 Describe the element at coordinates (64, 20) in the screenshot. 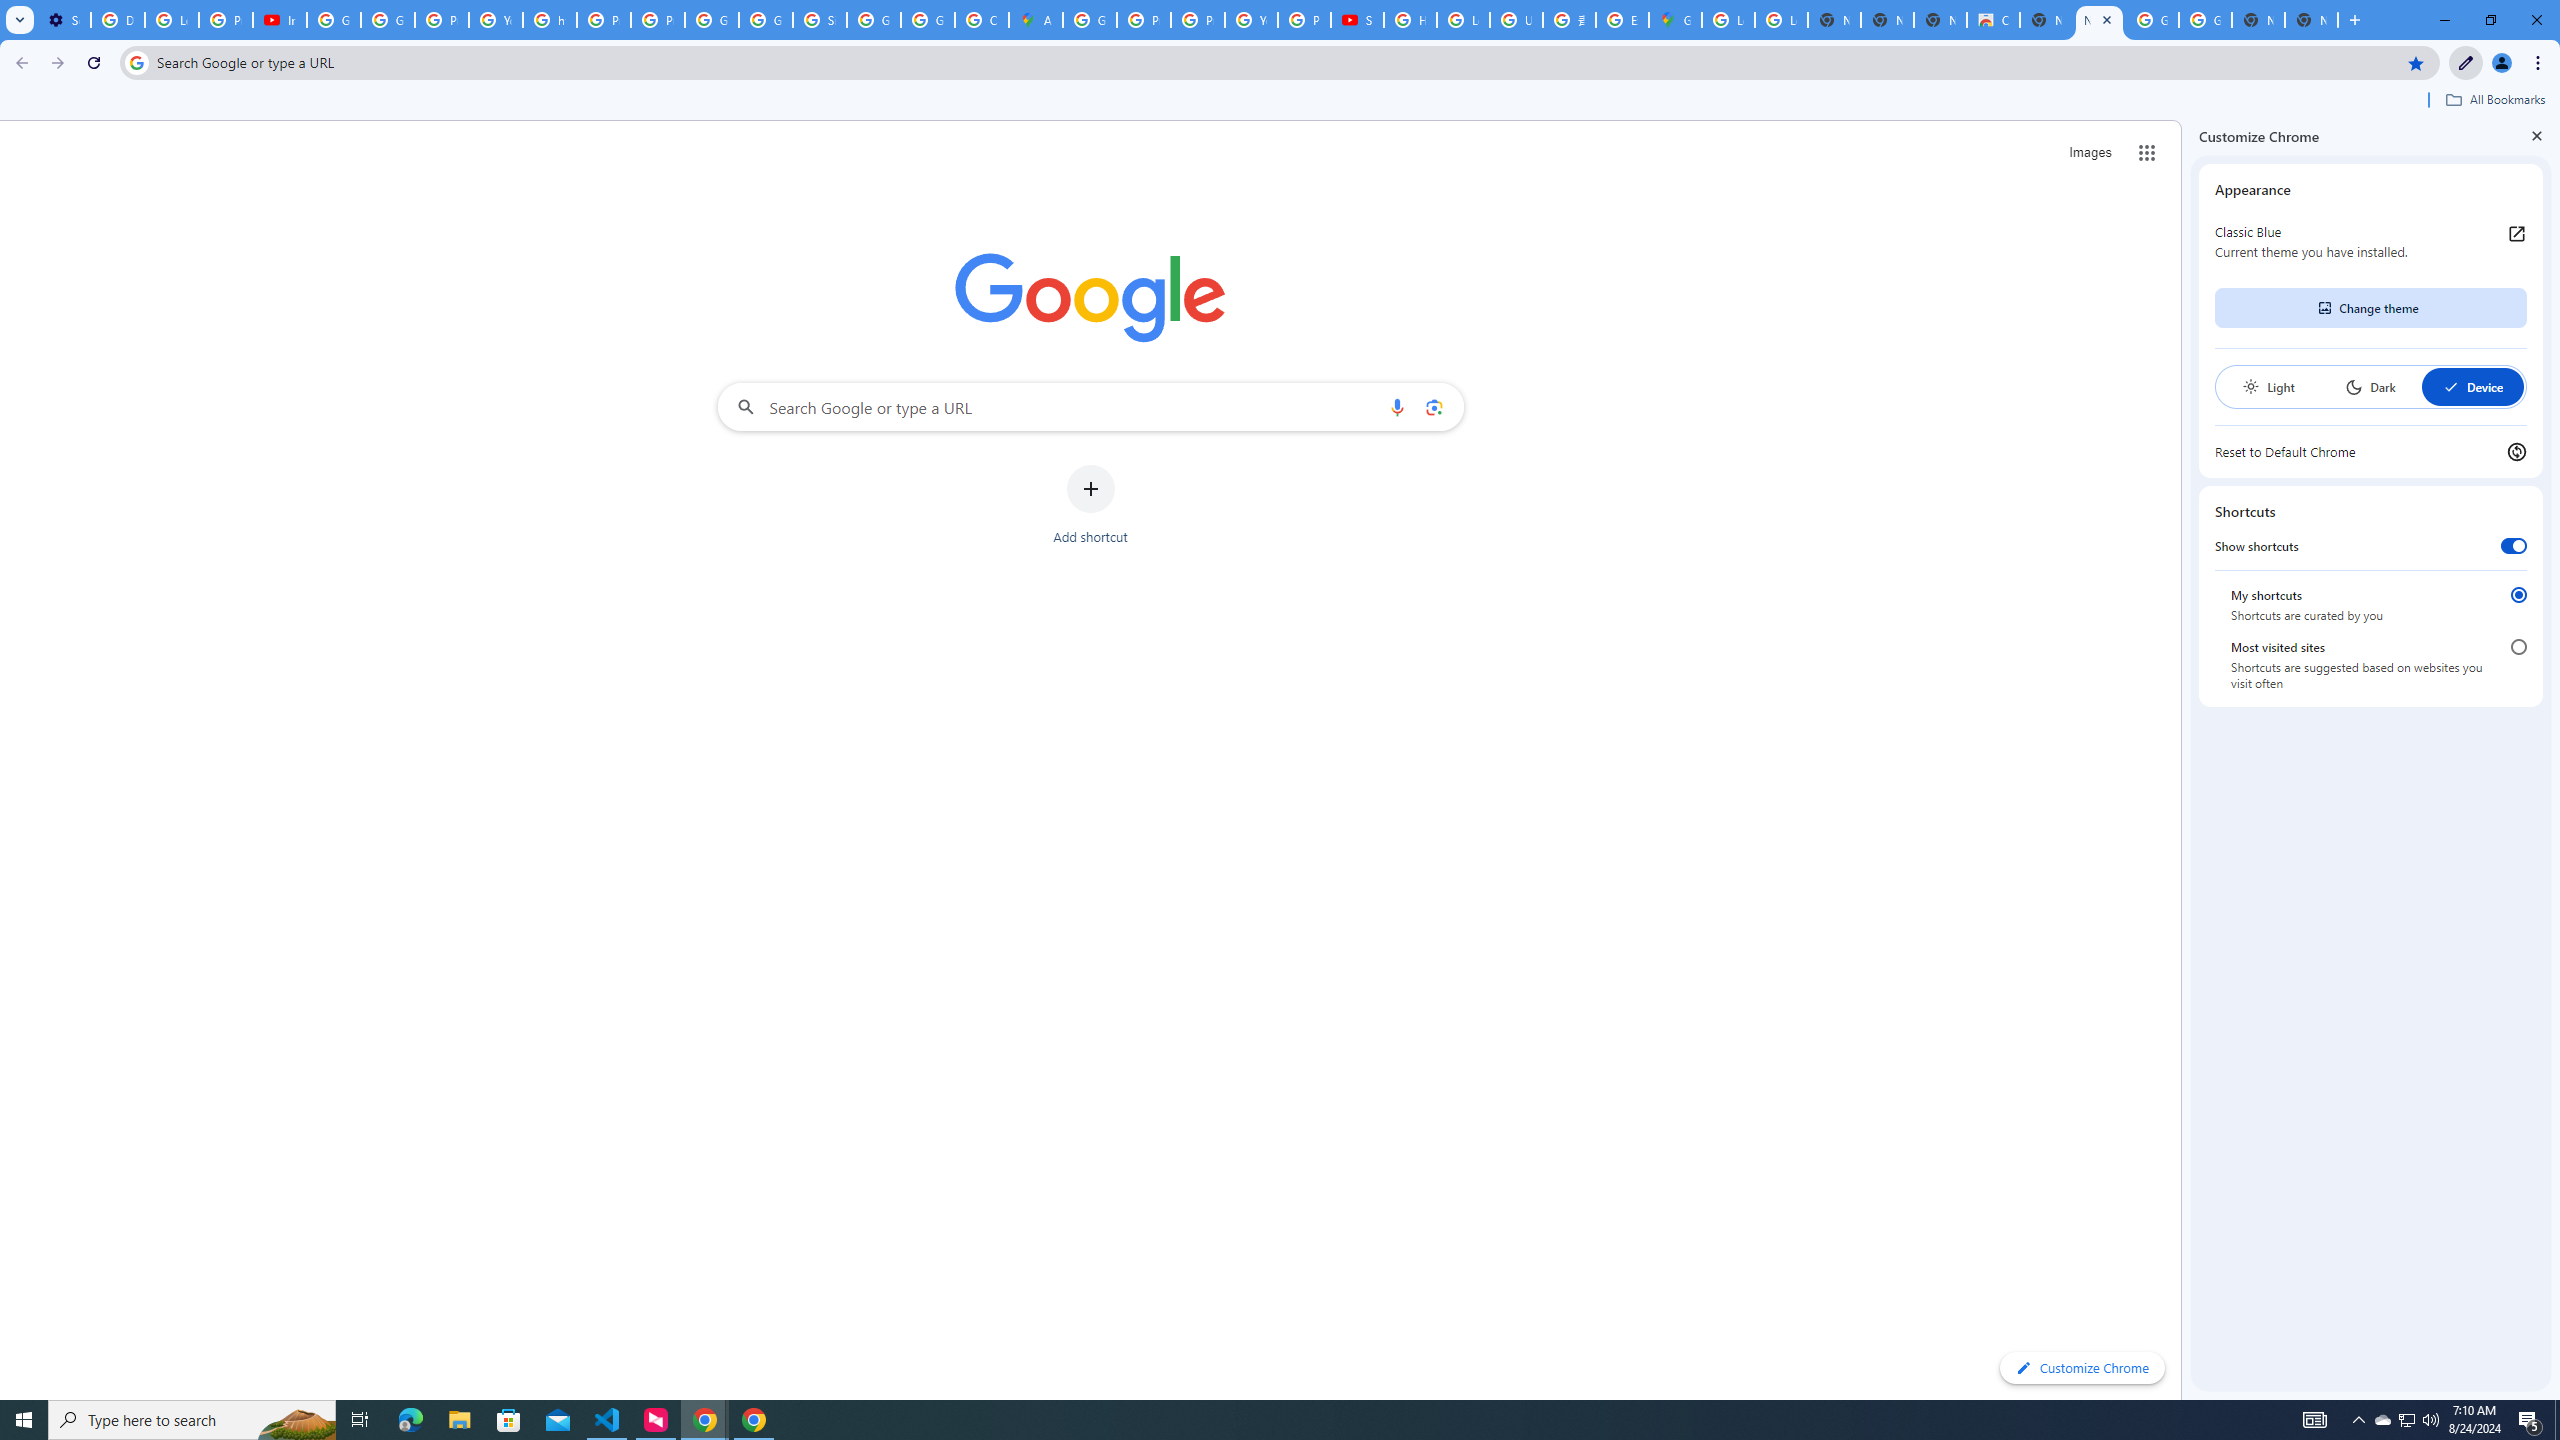

I see `Settings - Performance` at that location.